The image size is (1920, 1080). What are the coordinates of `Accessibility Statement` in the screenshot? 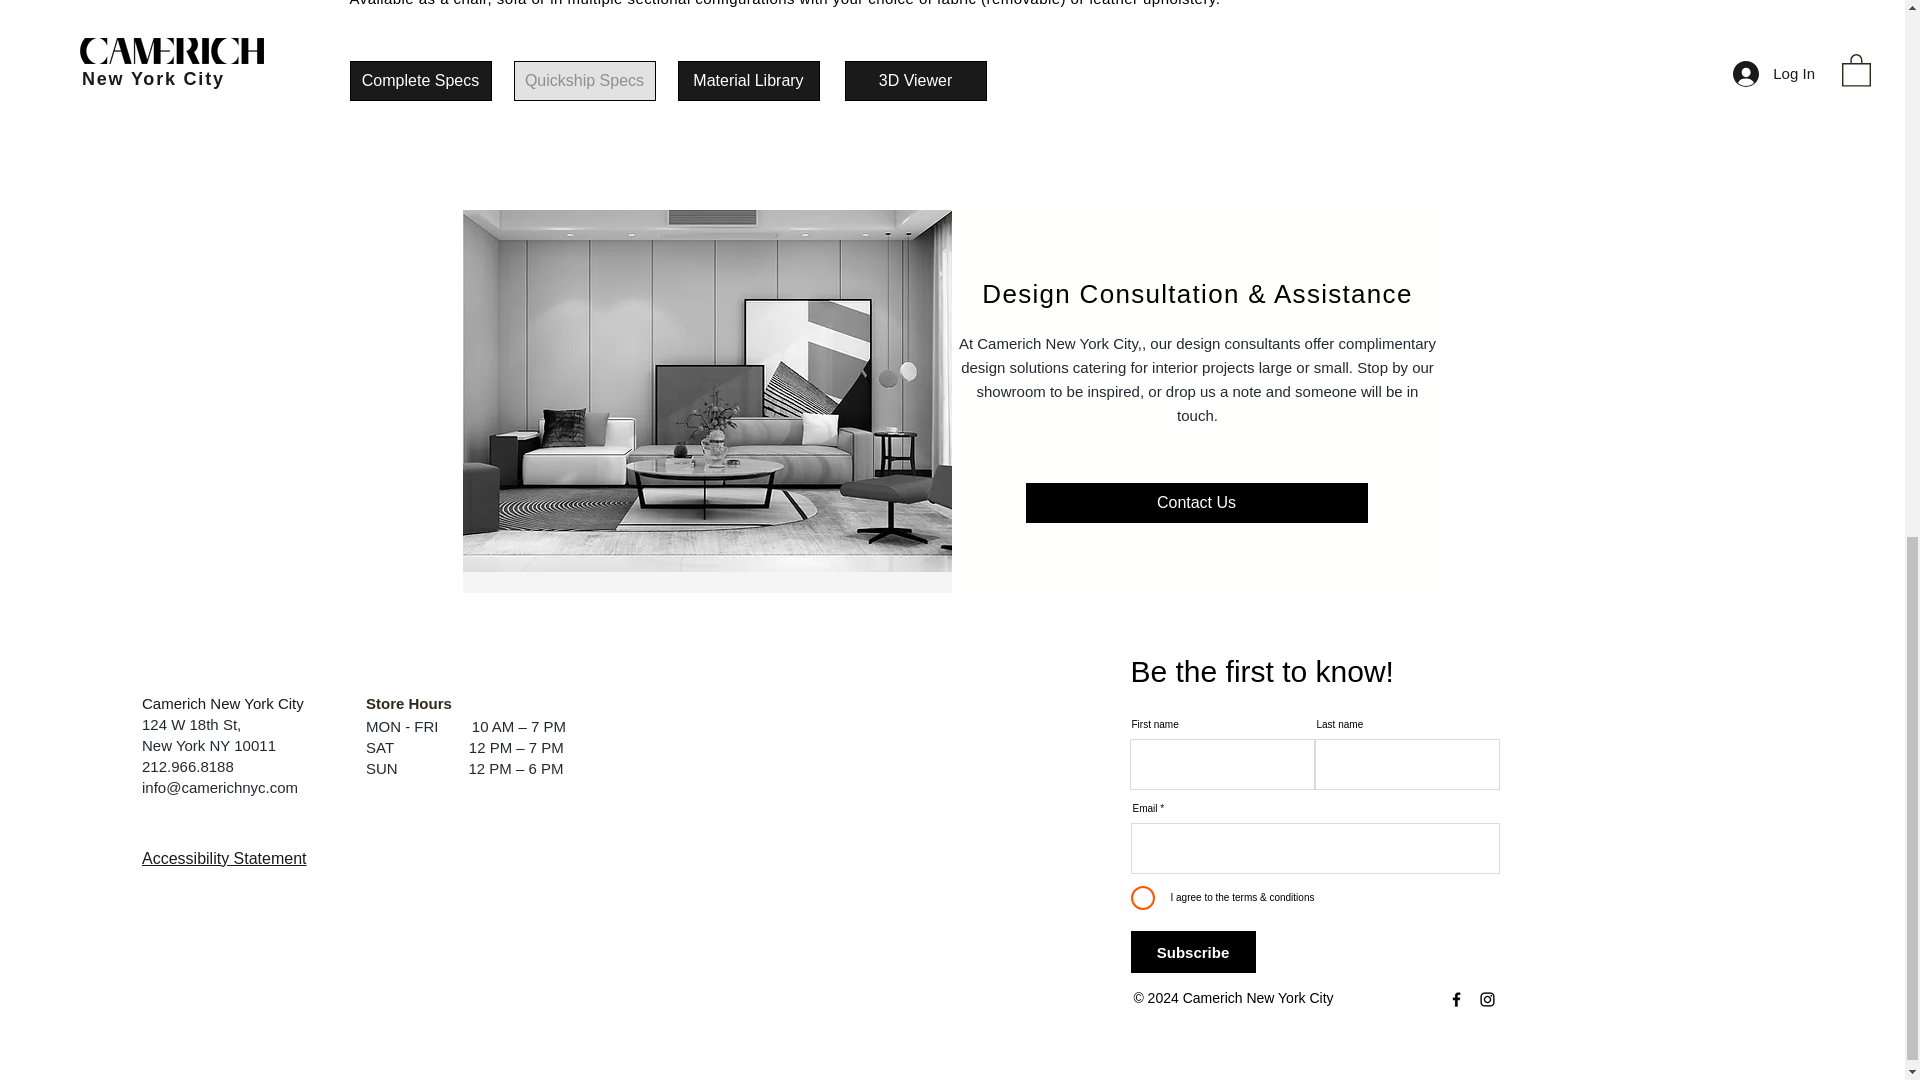 It's located at (224, 858).